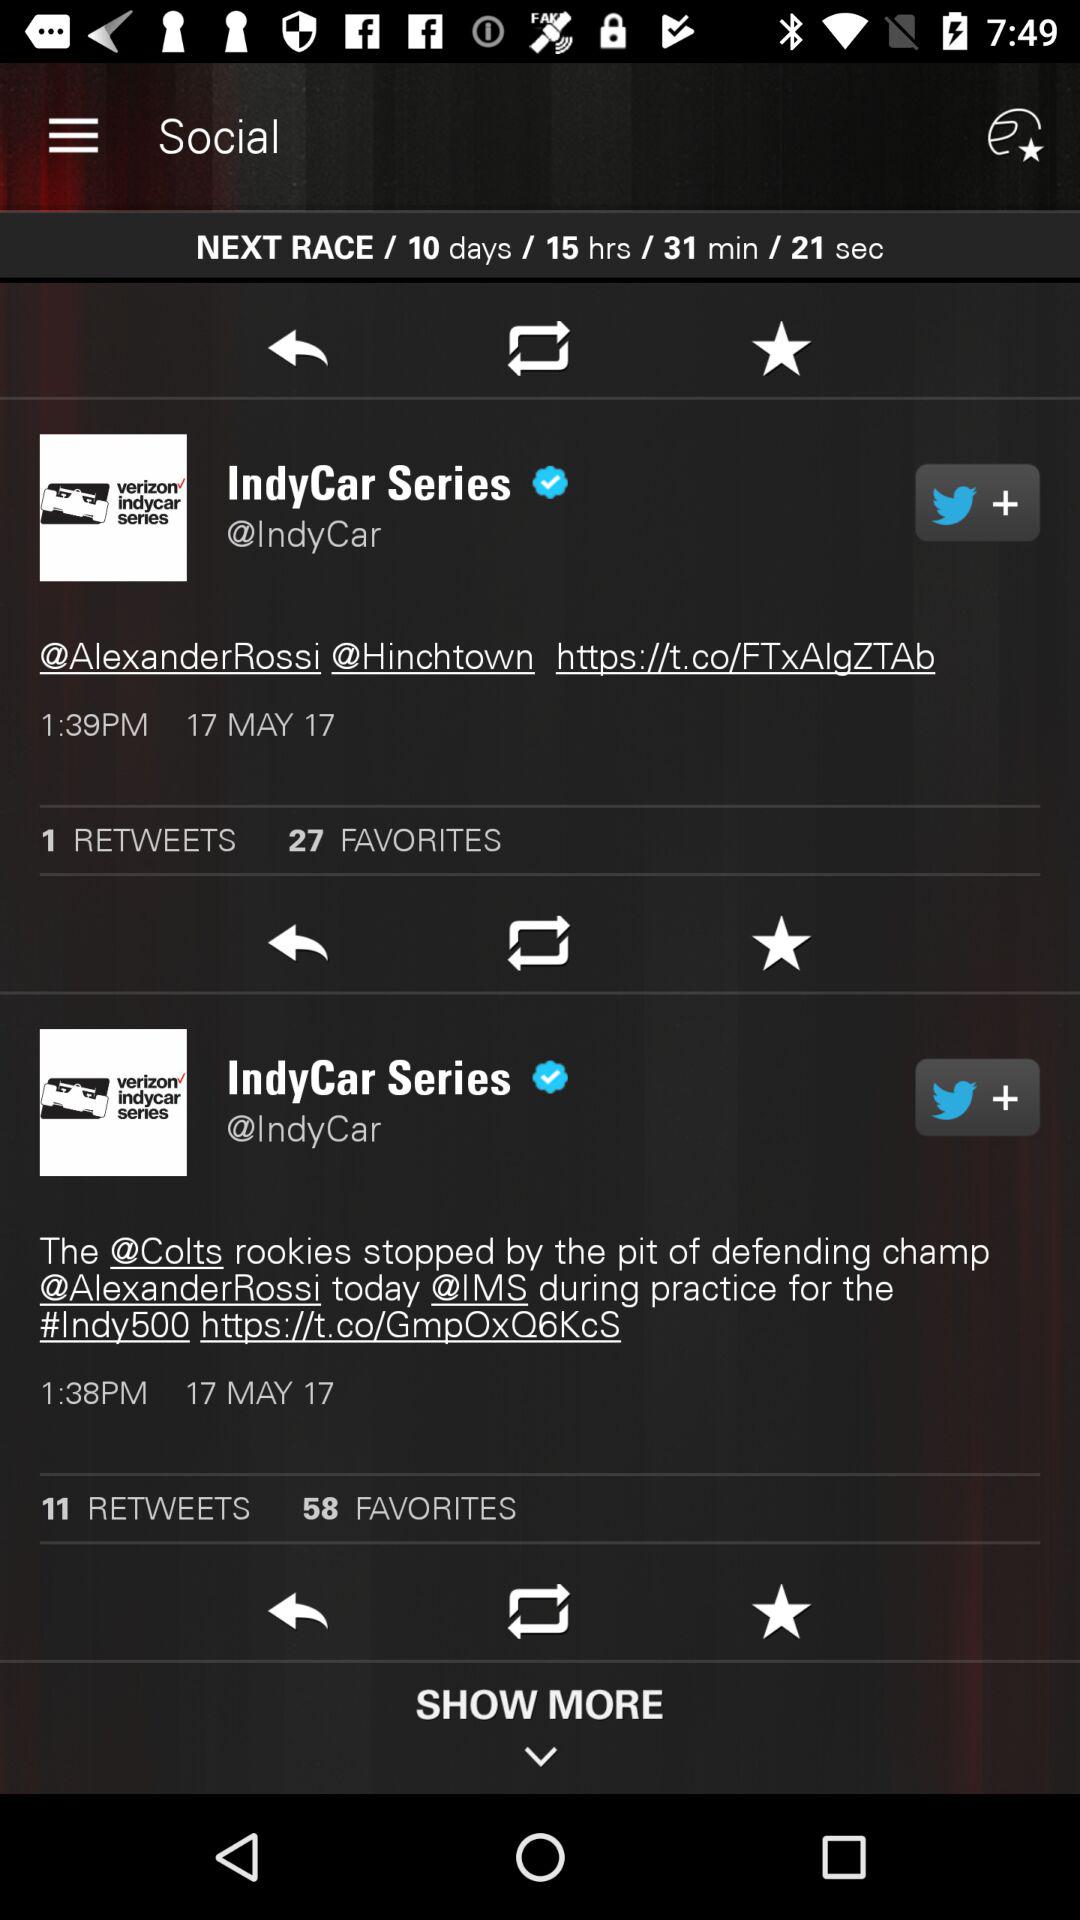 This screenshot has height=1920, width=1080. Describe the element at coordinates (540, 1288) in the screenshot. I see `select the text above 138pm 17 may 17` at that location.